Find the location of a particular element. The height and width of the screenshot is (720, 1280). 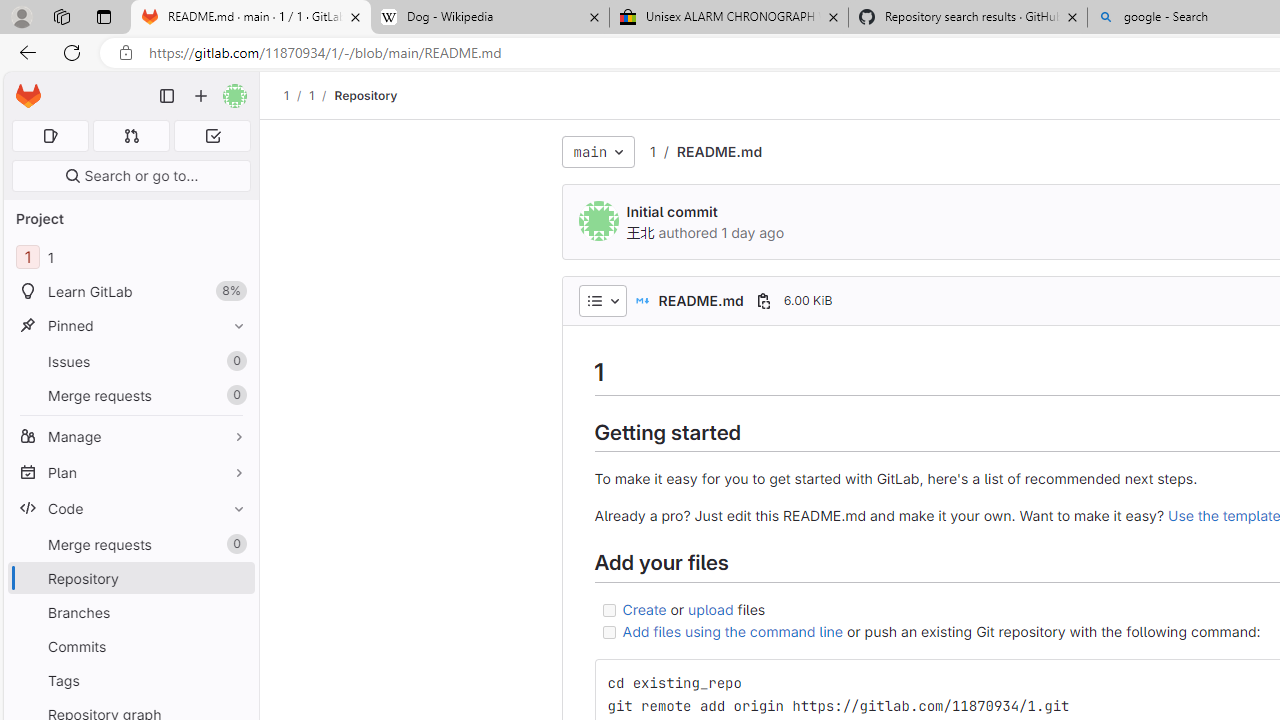

Commits is located at coordinates (130, 646).